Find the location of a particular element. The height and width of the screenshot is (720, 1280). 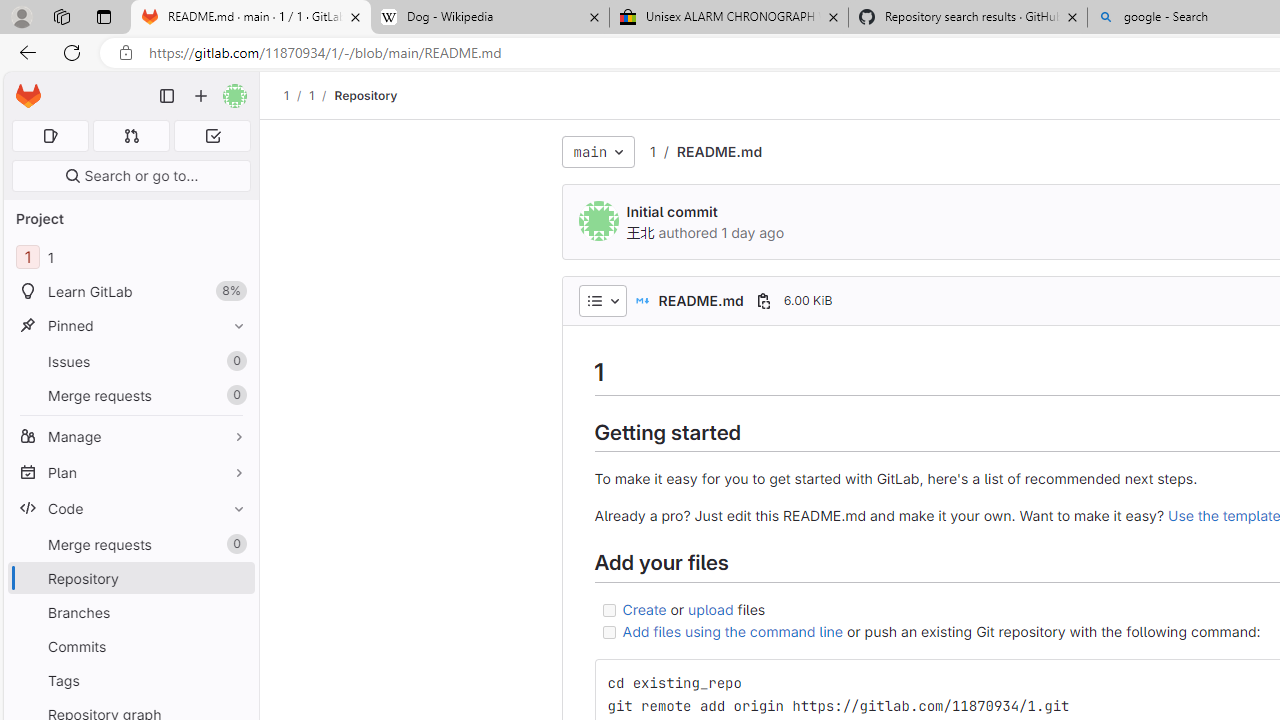

Commits is located at coordinates (130, 646).